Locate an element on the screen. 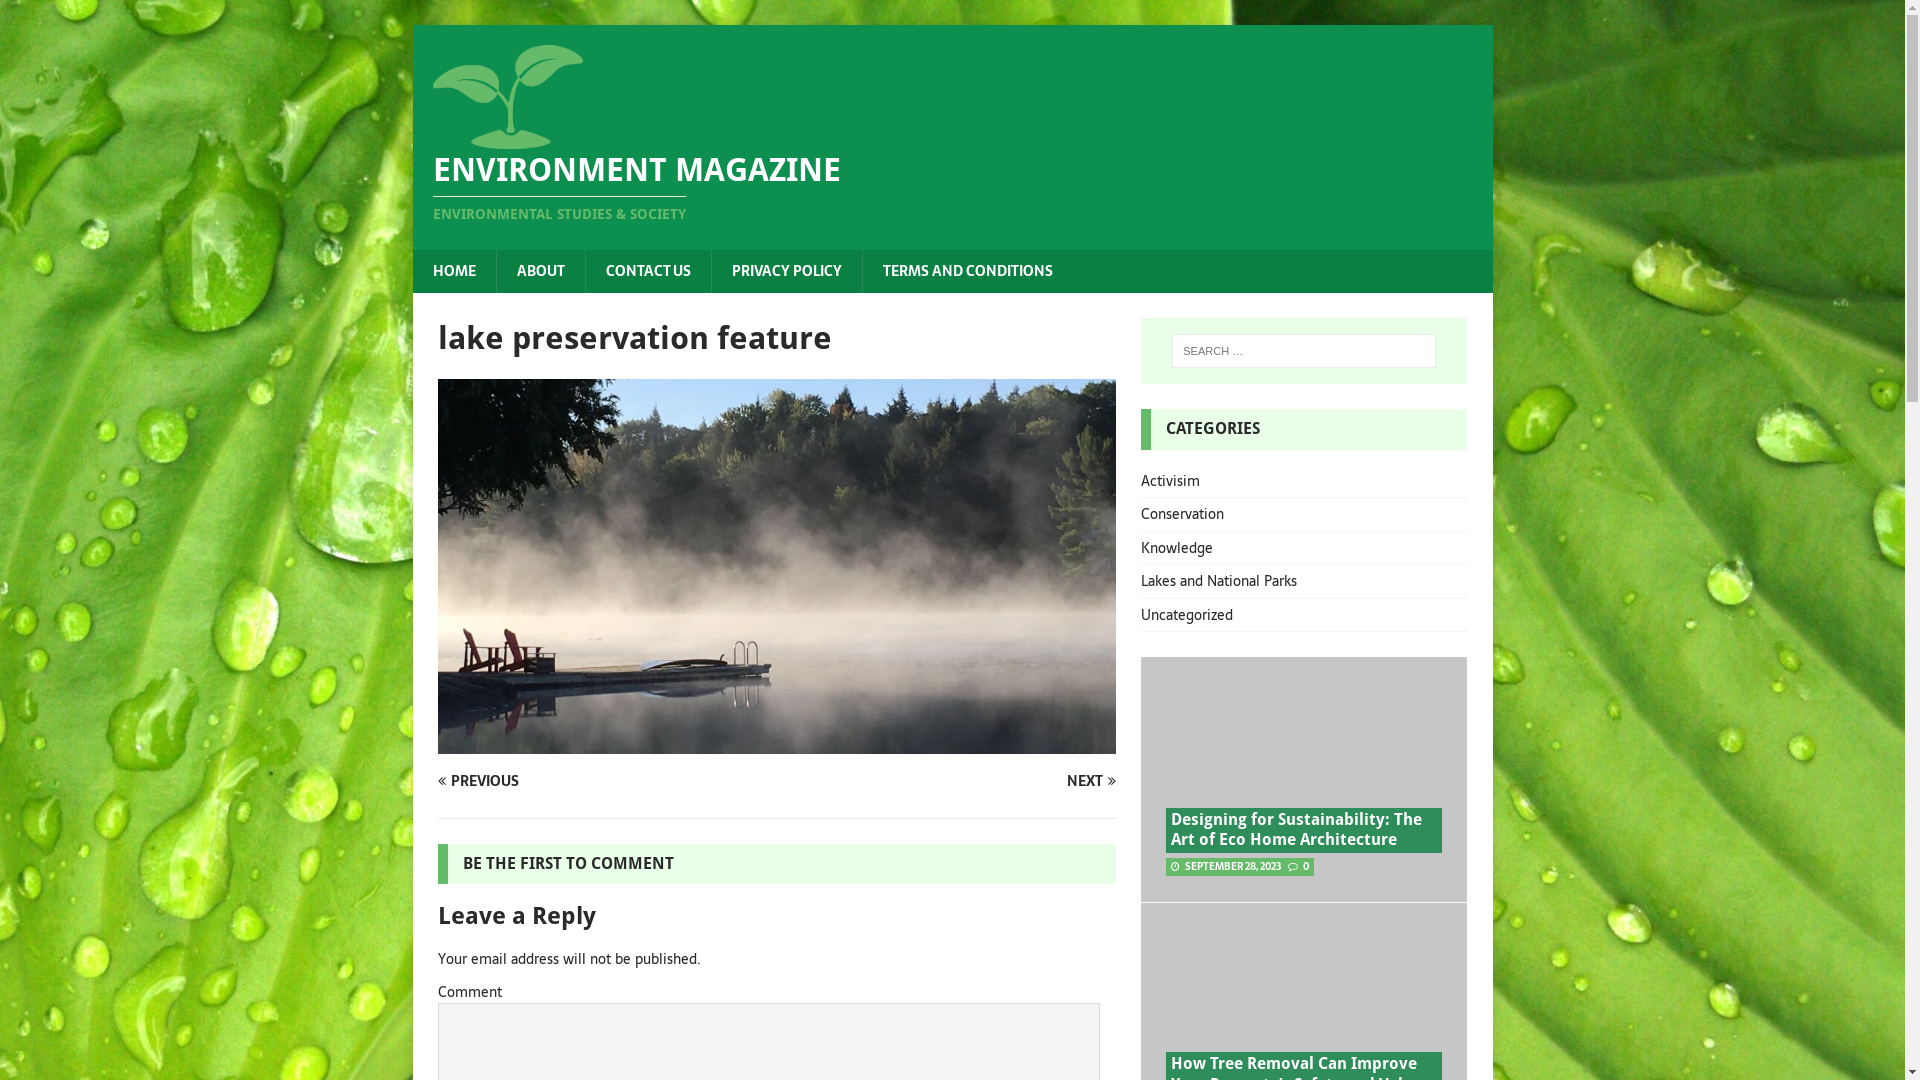 Image resolution: width=1920 pixels, height=1080 pixels. Activisim is located at coordinates (1304, 484).